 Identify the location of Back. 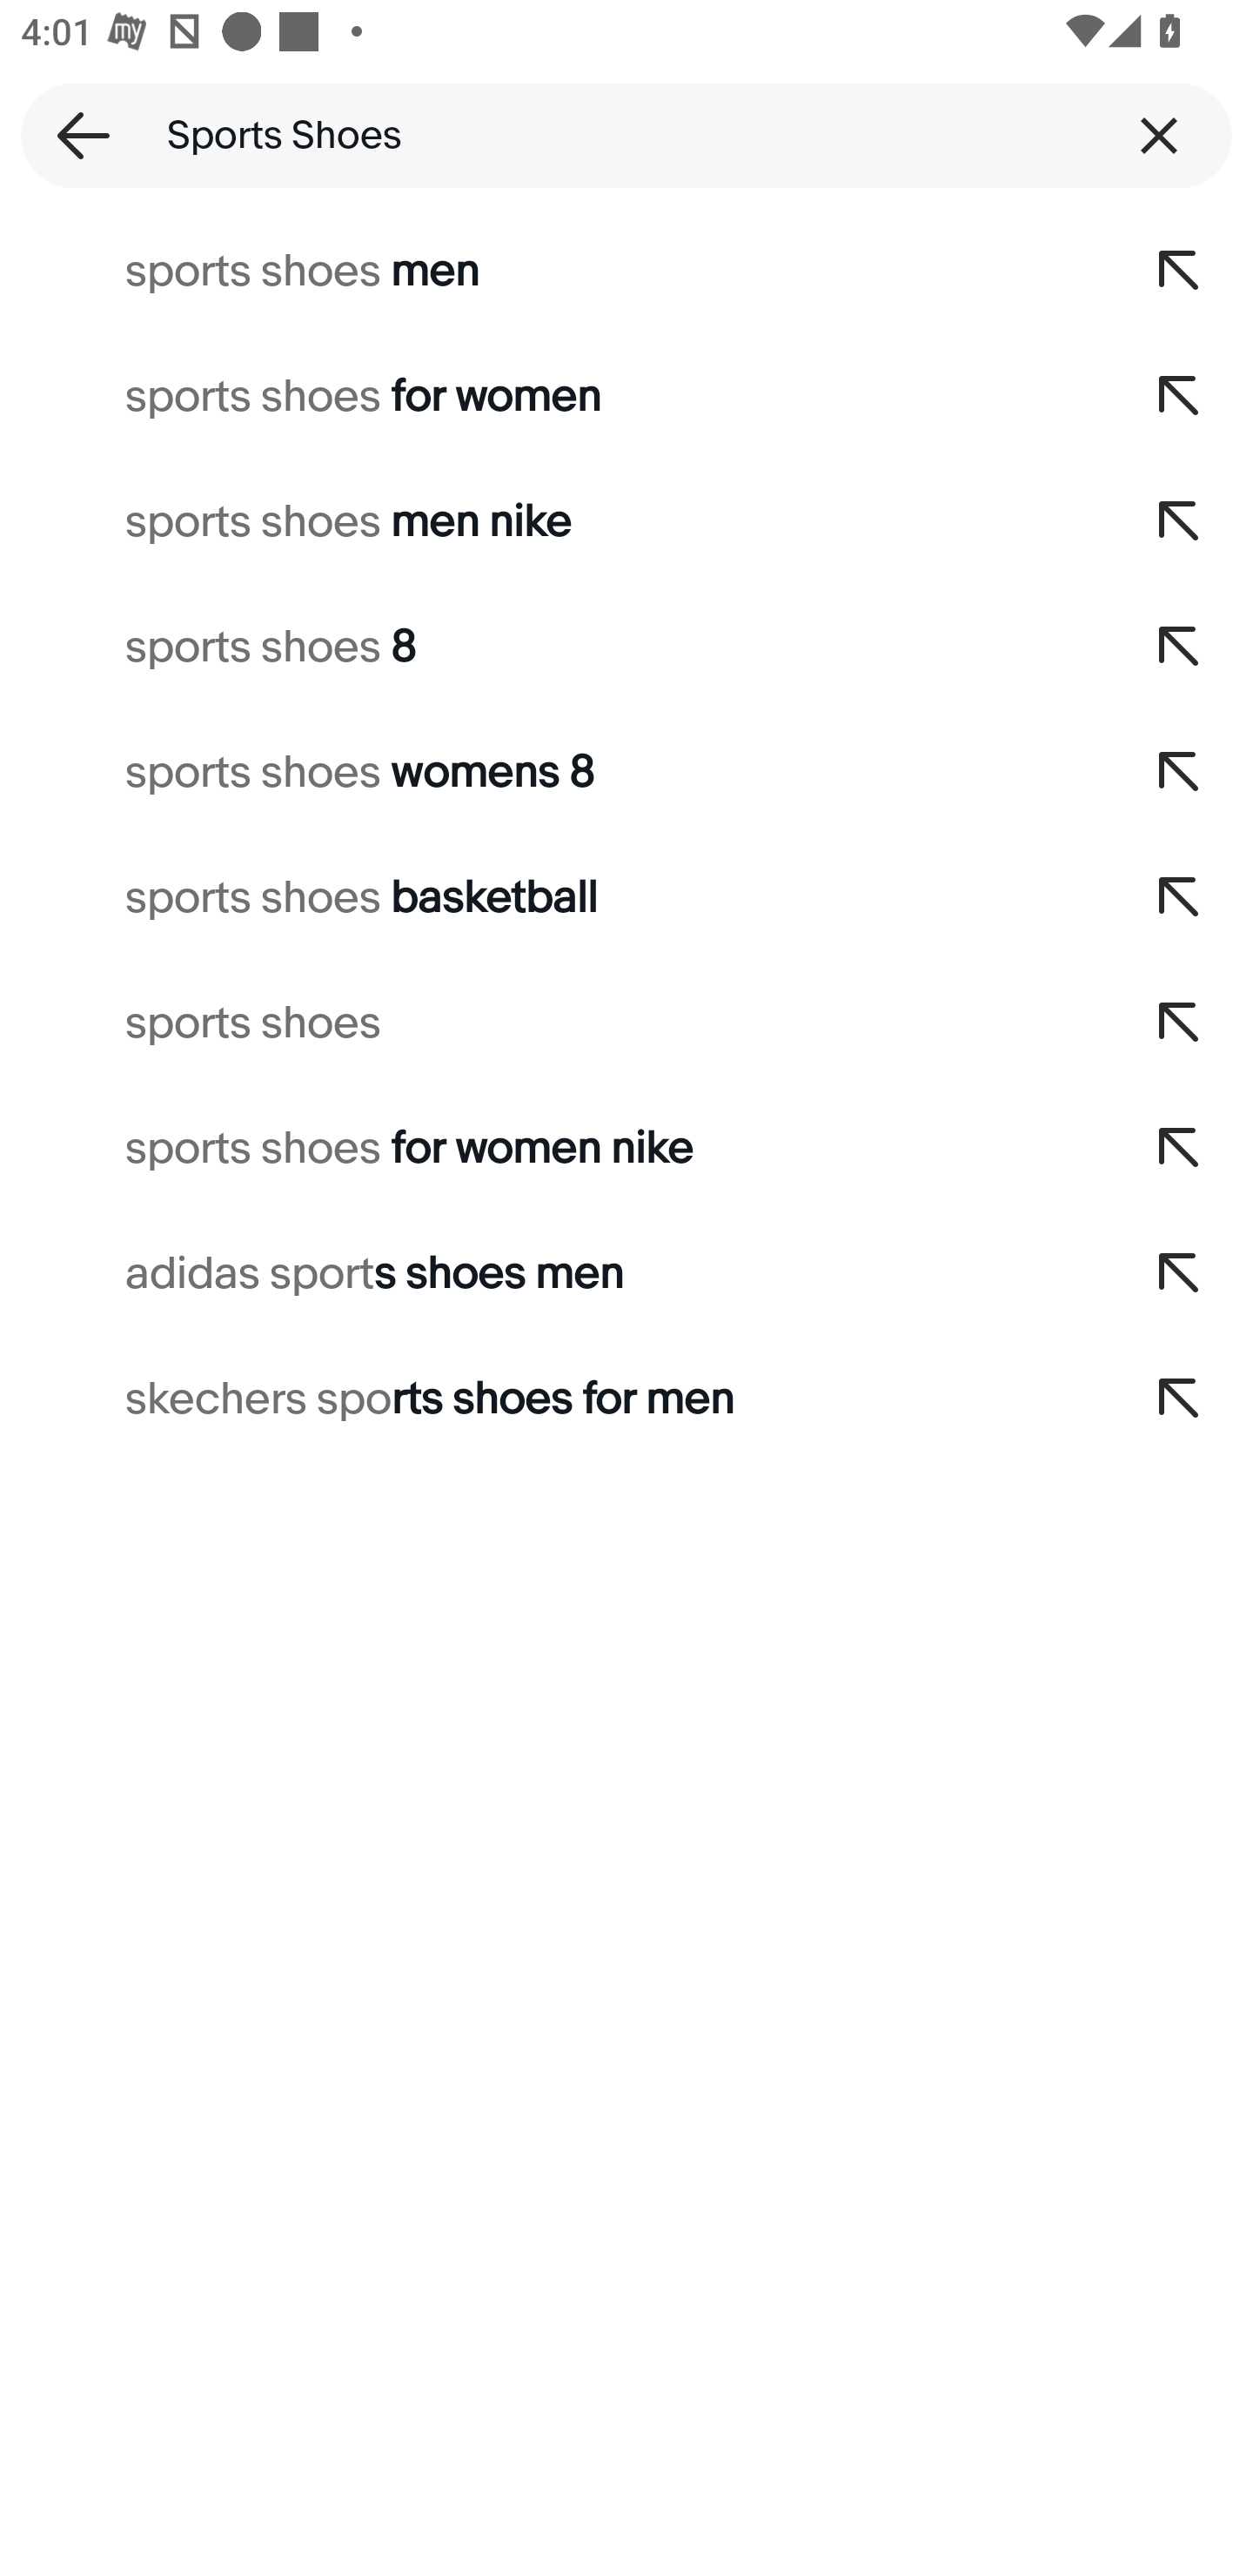
(73, 135).